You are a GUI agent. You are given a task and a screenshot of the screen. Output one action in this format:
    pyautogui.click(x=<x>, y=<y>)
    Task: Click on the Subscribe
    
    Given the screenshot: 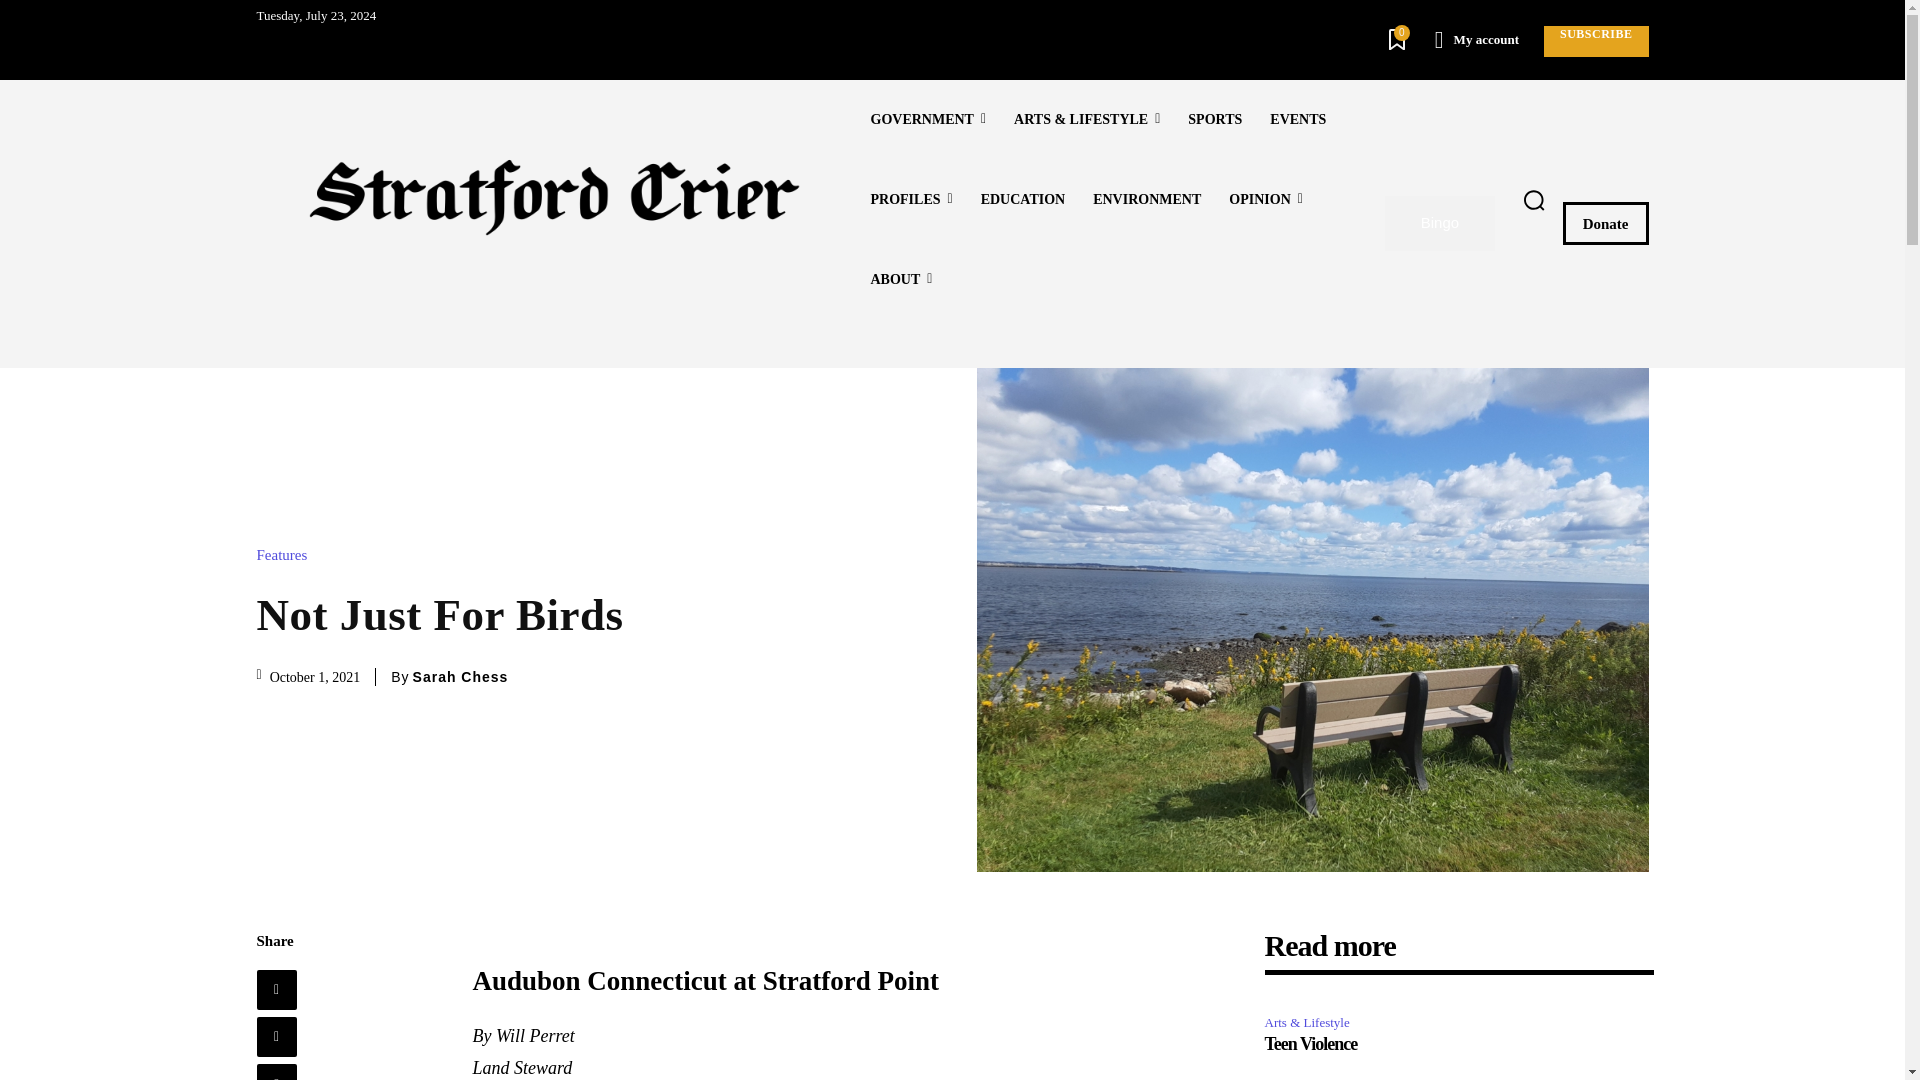 What is the action you would take?
    pyautogui.click(x=1596, y=41)
    